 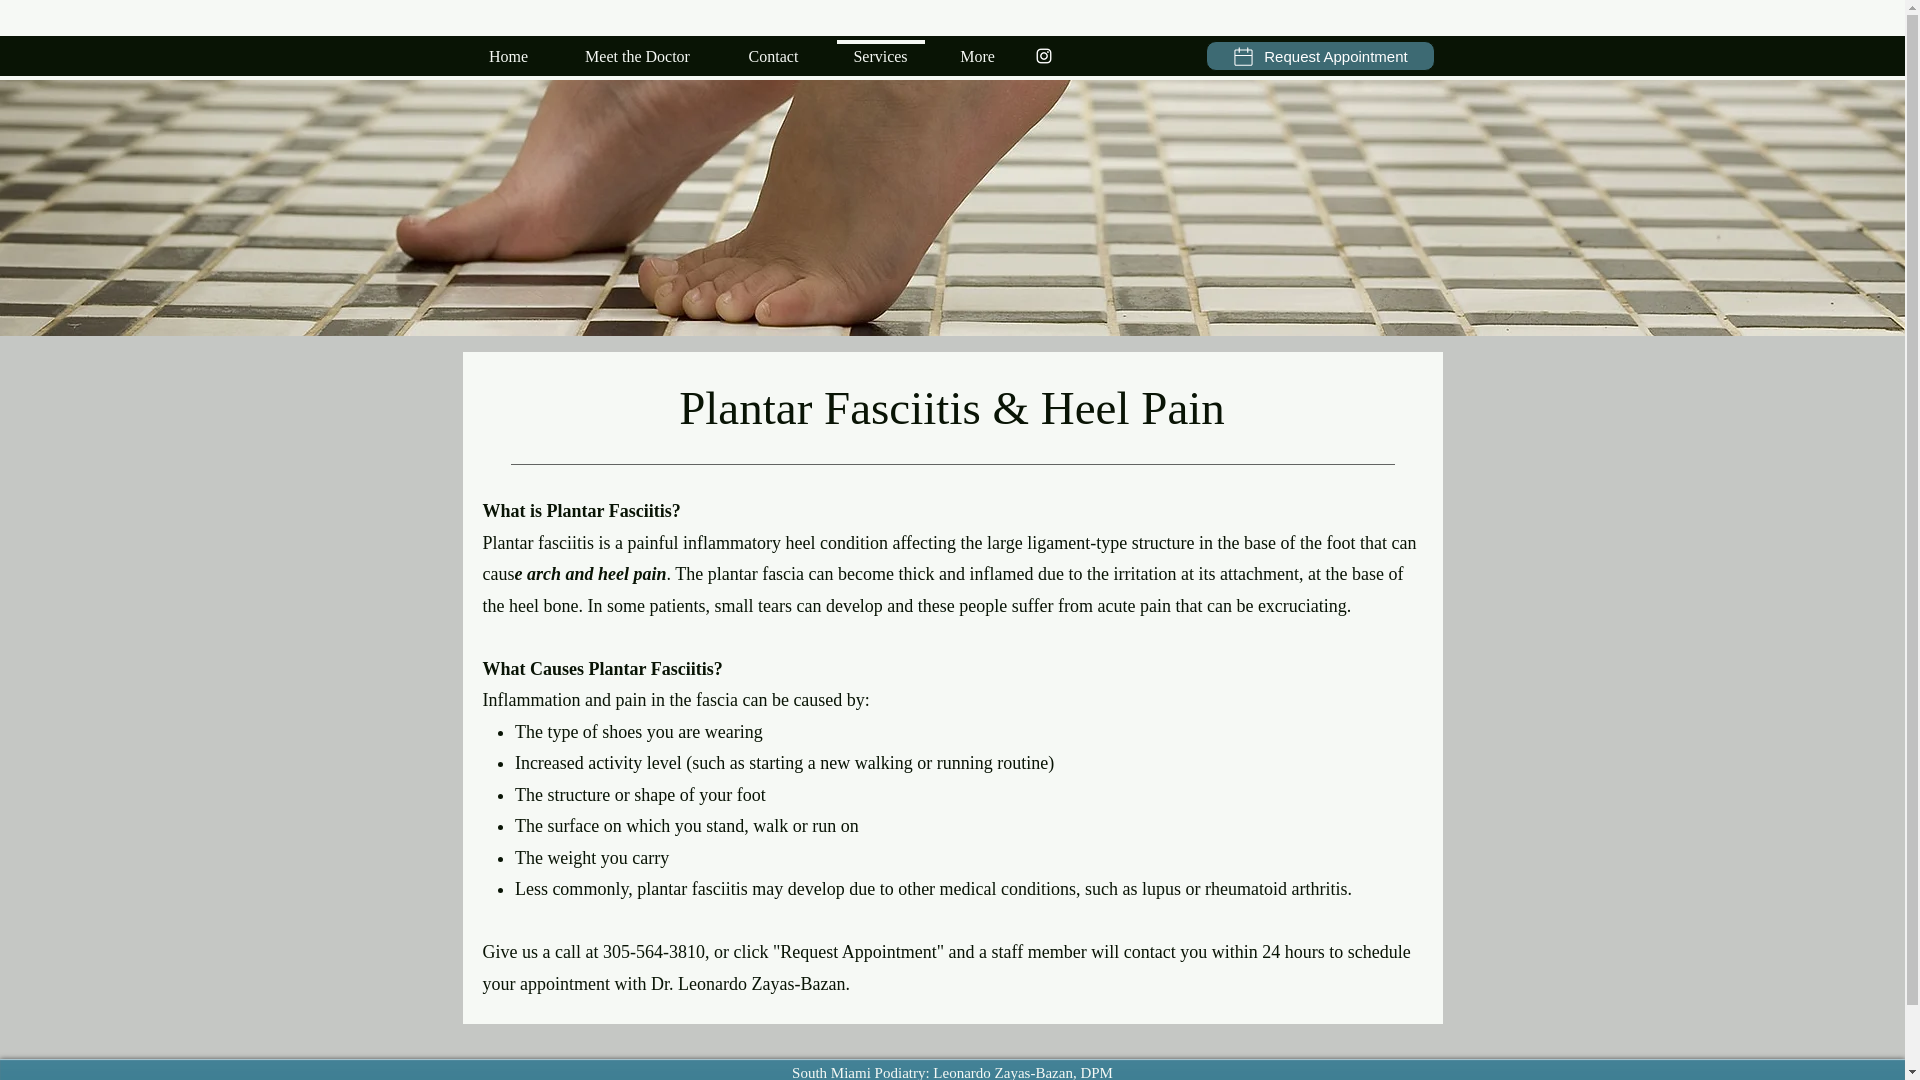 I want to click on Meet the Doctor, so click(x=637, y=47).